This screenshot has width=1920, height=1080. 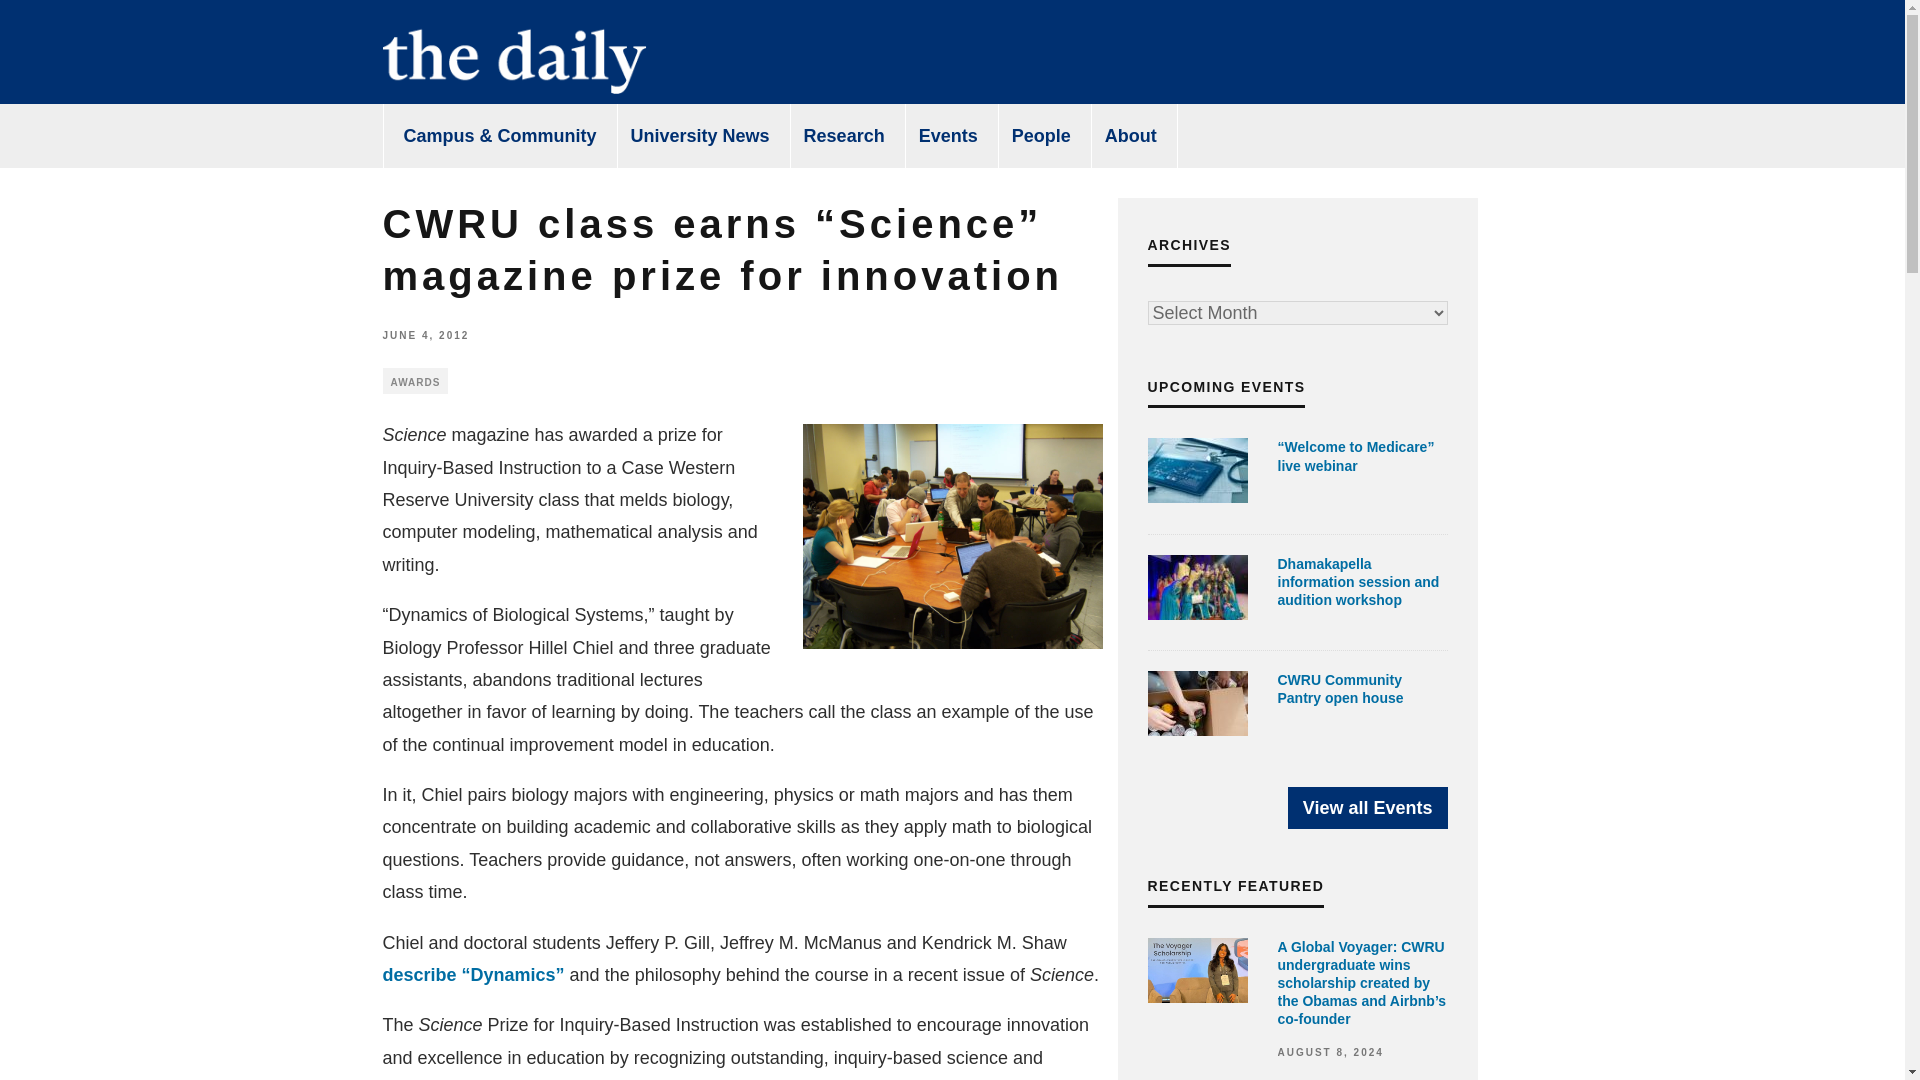 What do you see at coordinates (1359, 582) in the screenshot?
I see `Dhamakapella information session and audition workshop` at bounding box center [1359, 582].